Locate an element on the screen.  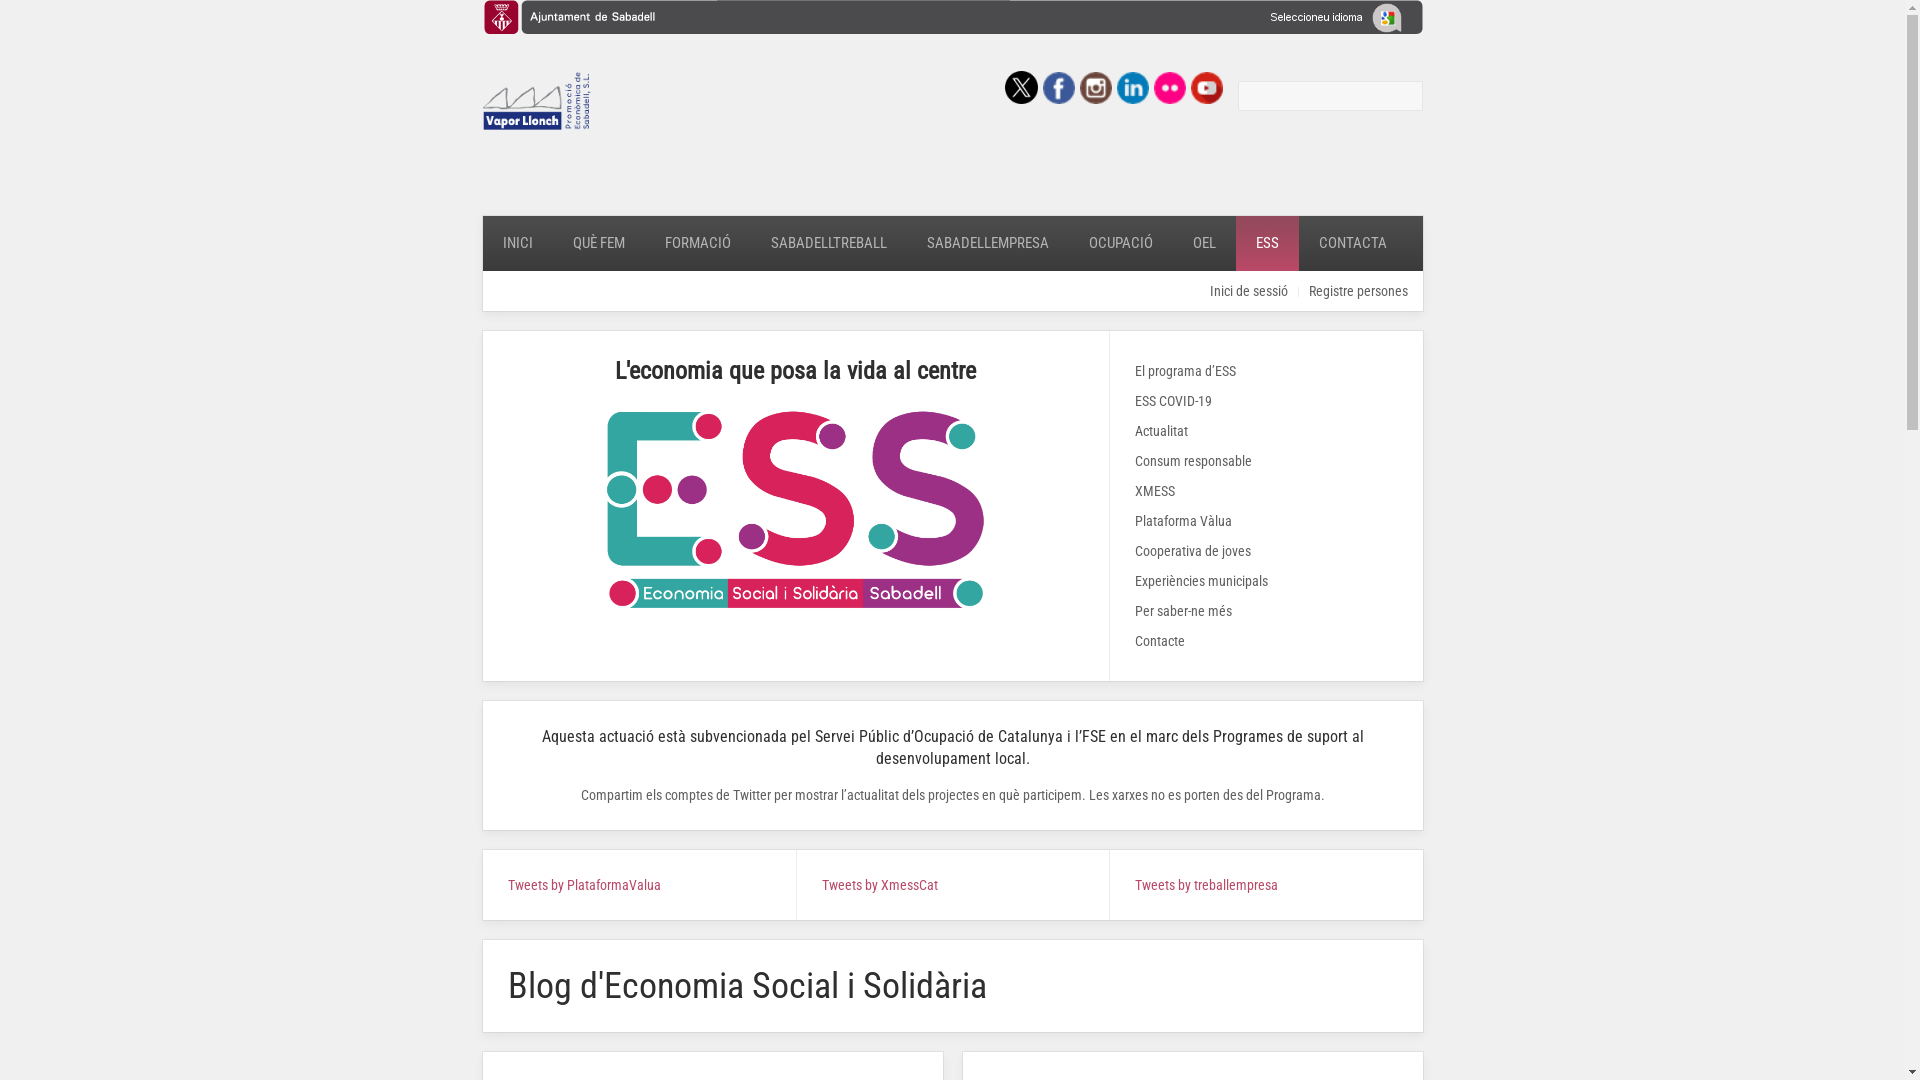
OEL is located at coordinates (1204, 244).